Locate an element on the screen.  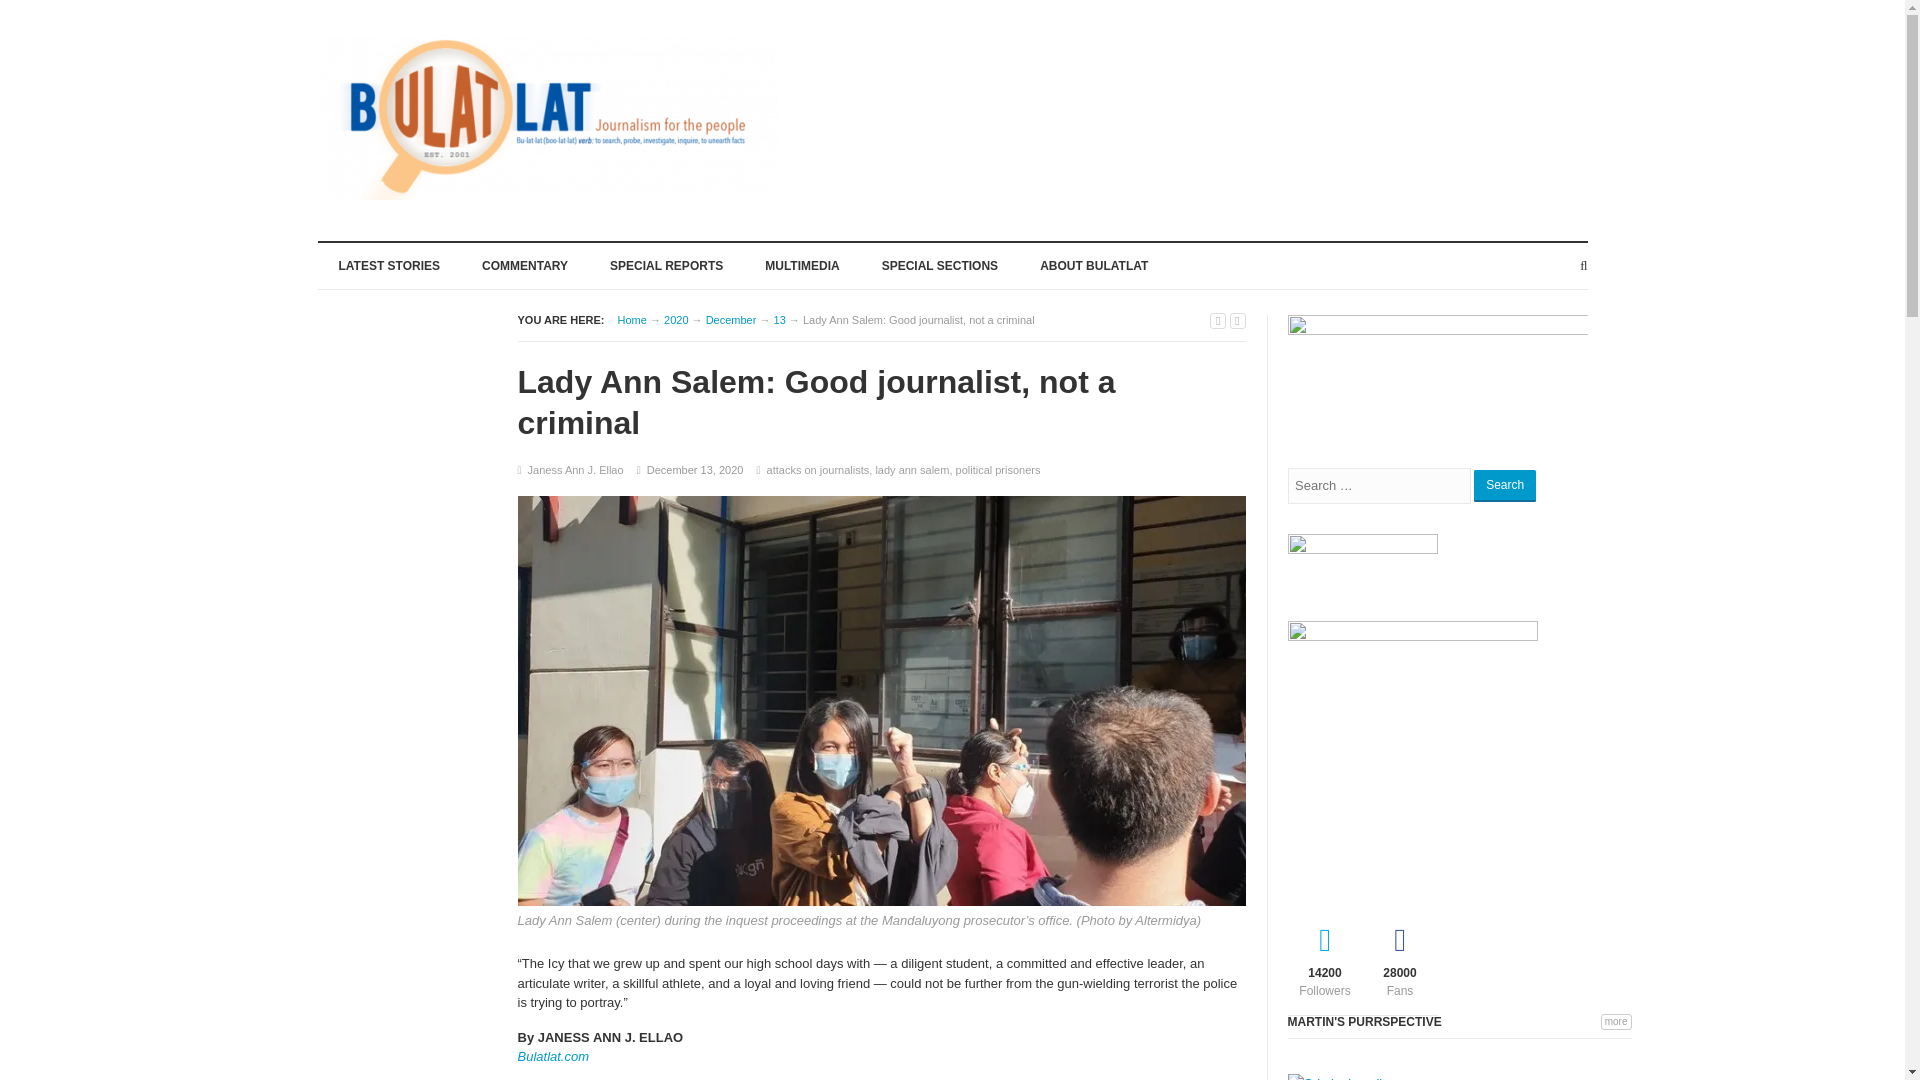
LATEST STORIES is located at coordinates (390, 264).